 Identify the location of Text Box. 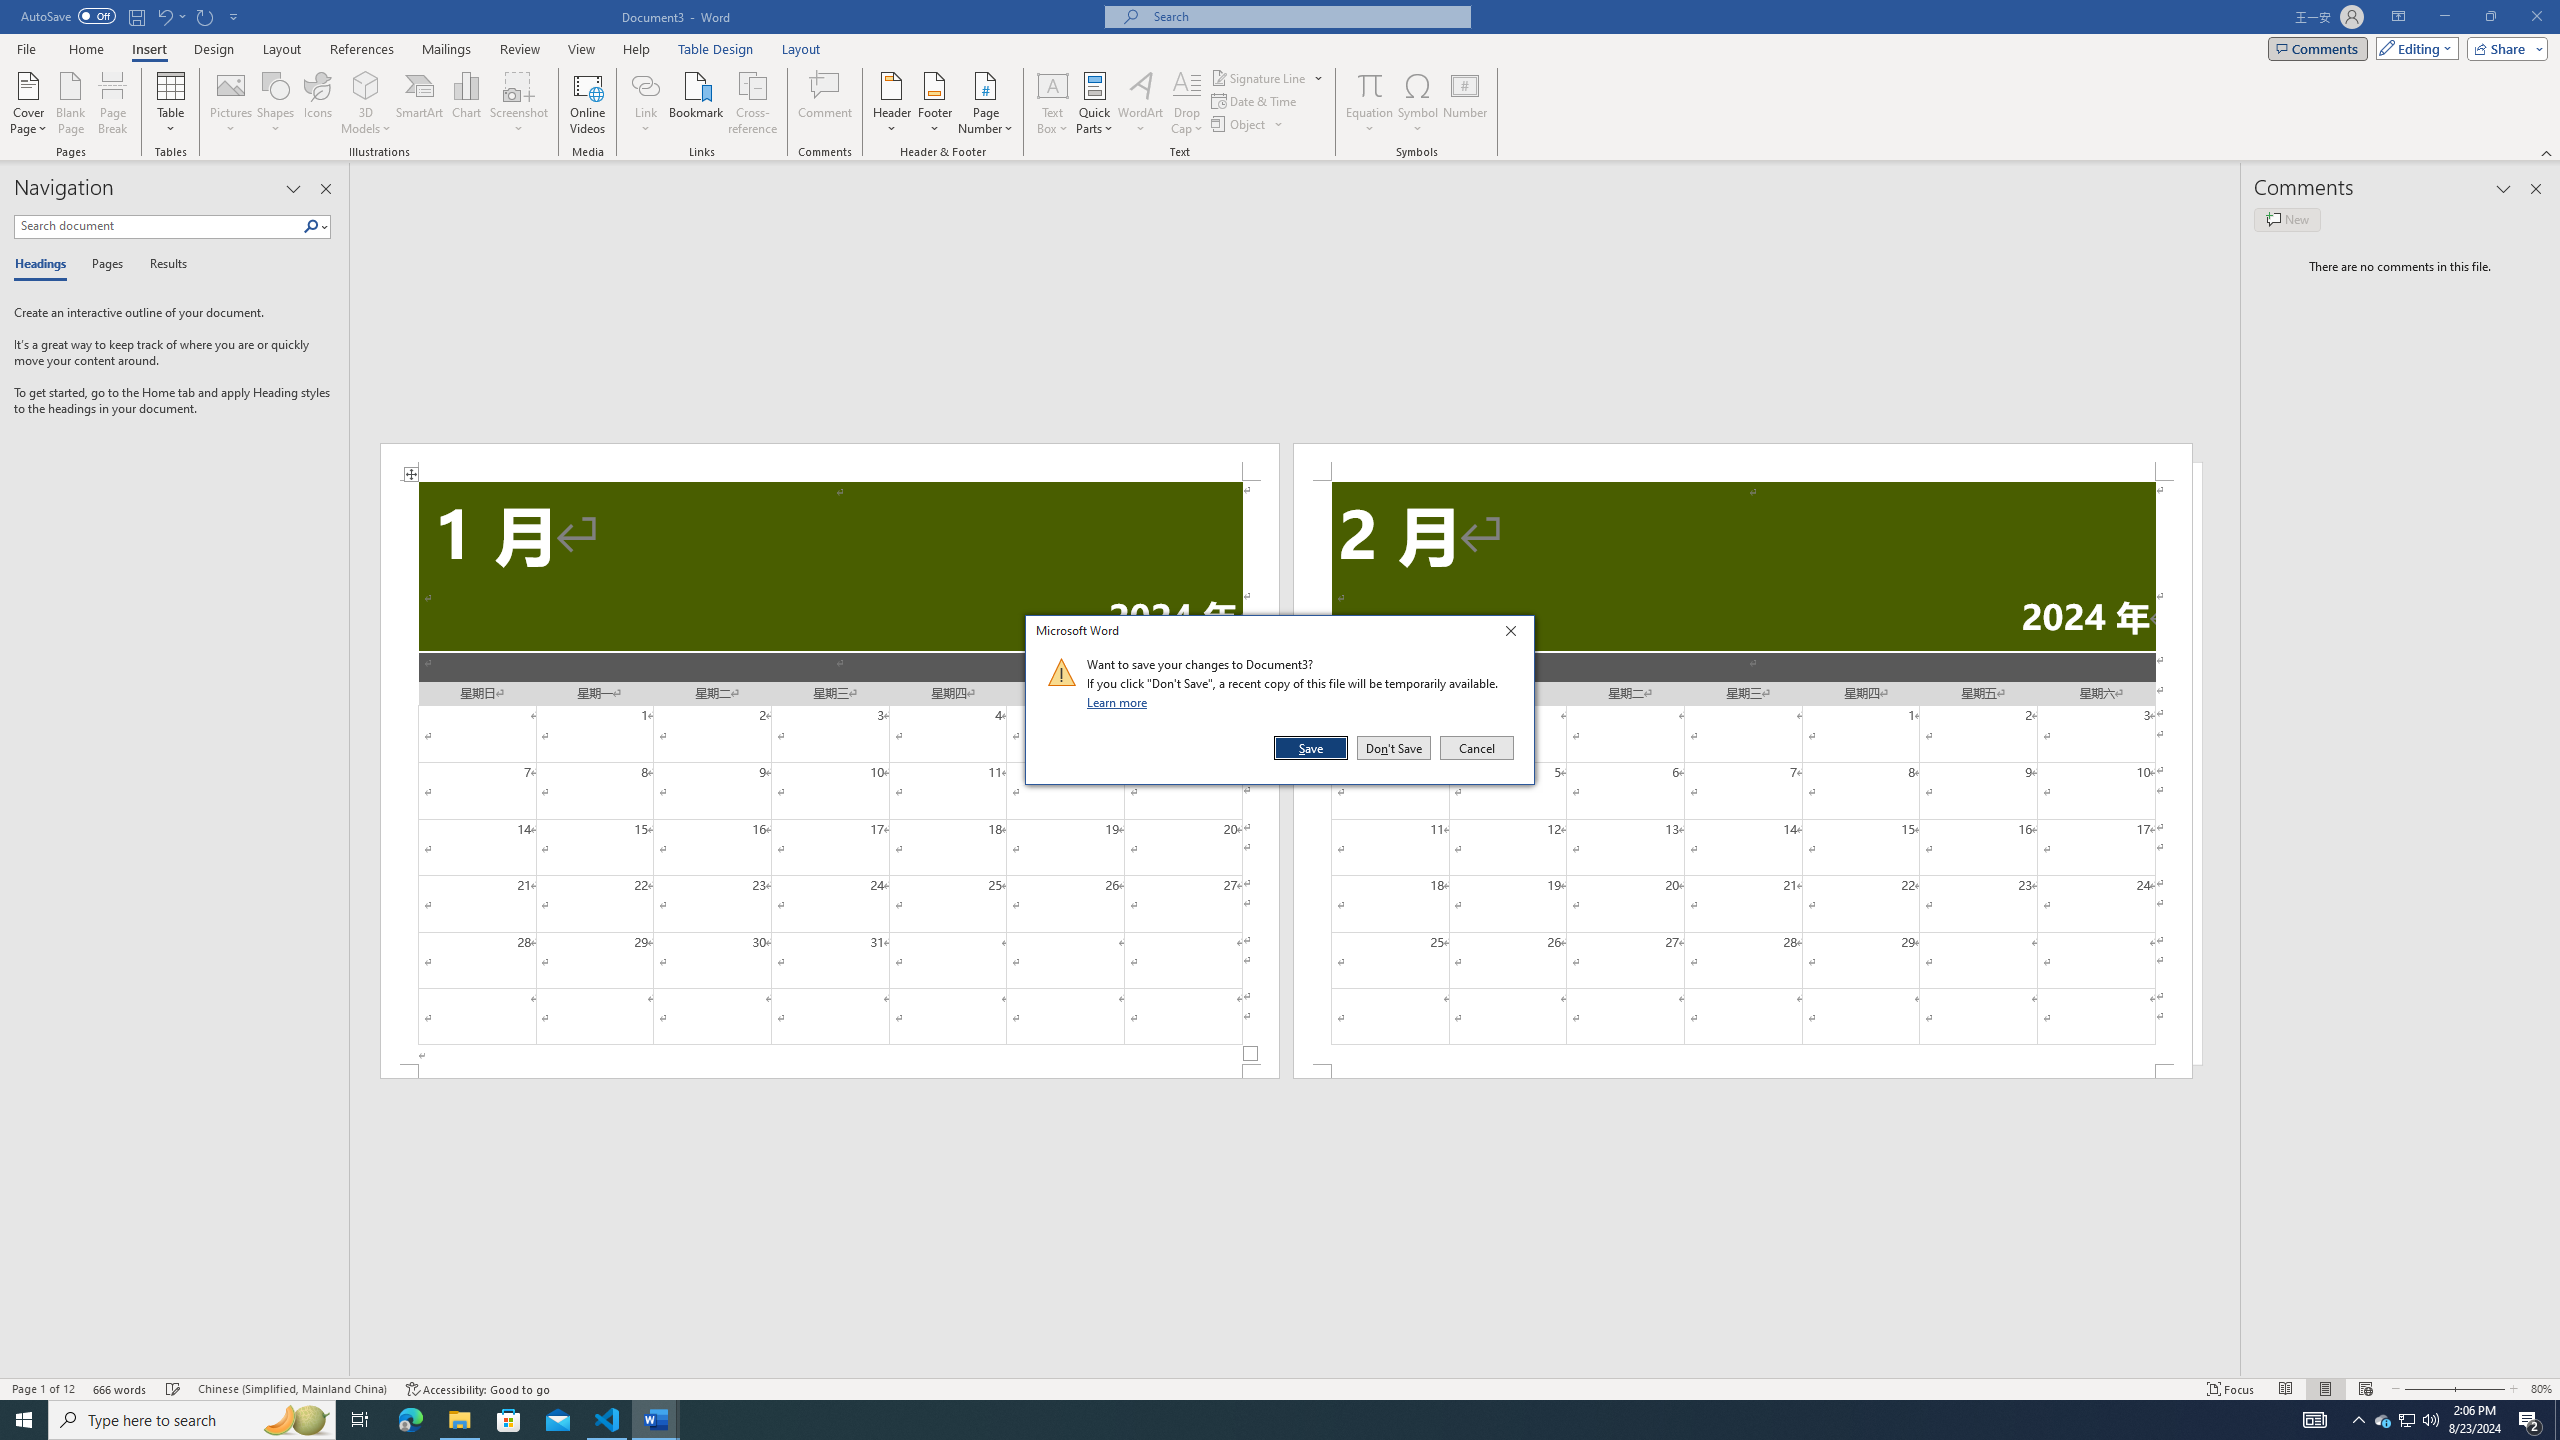
(2383, 1420).